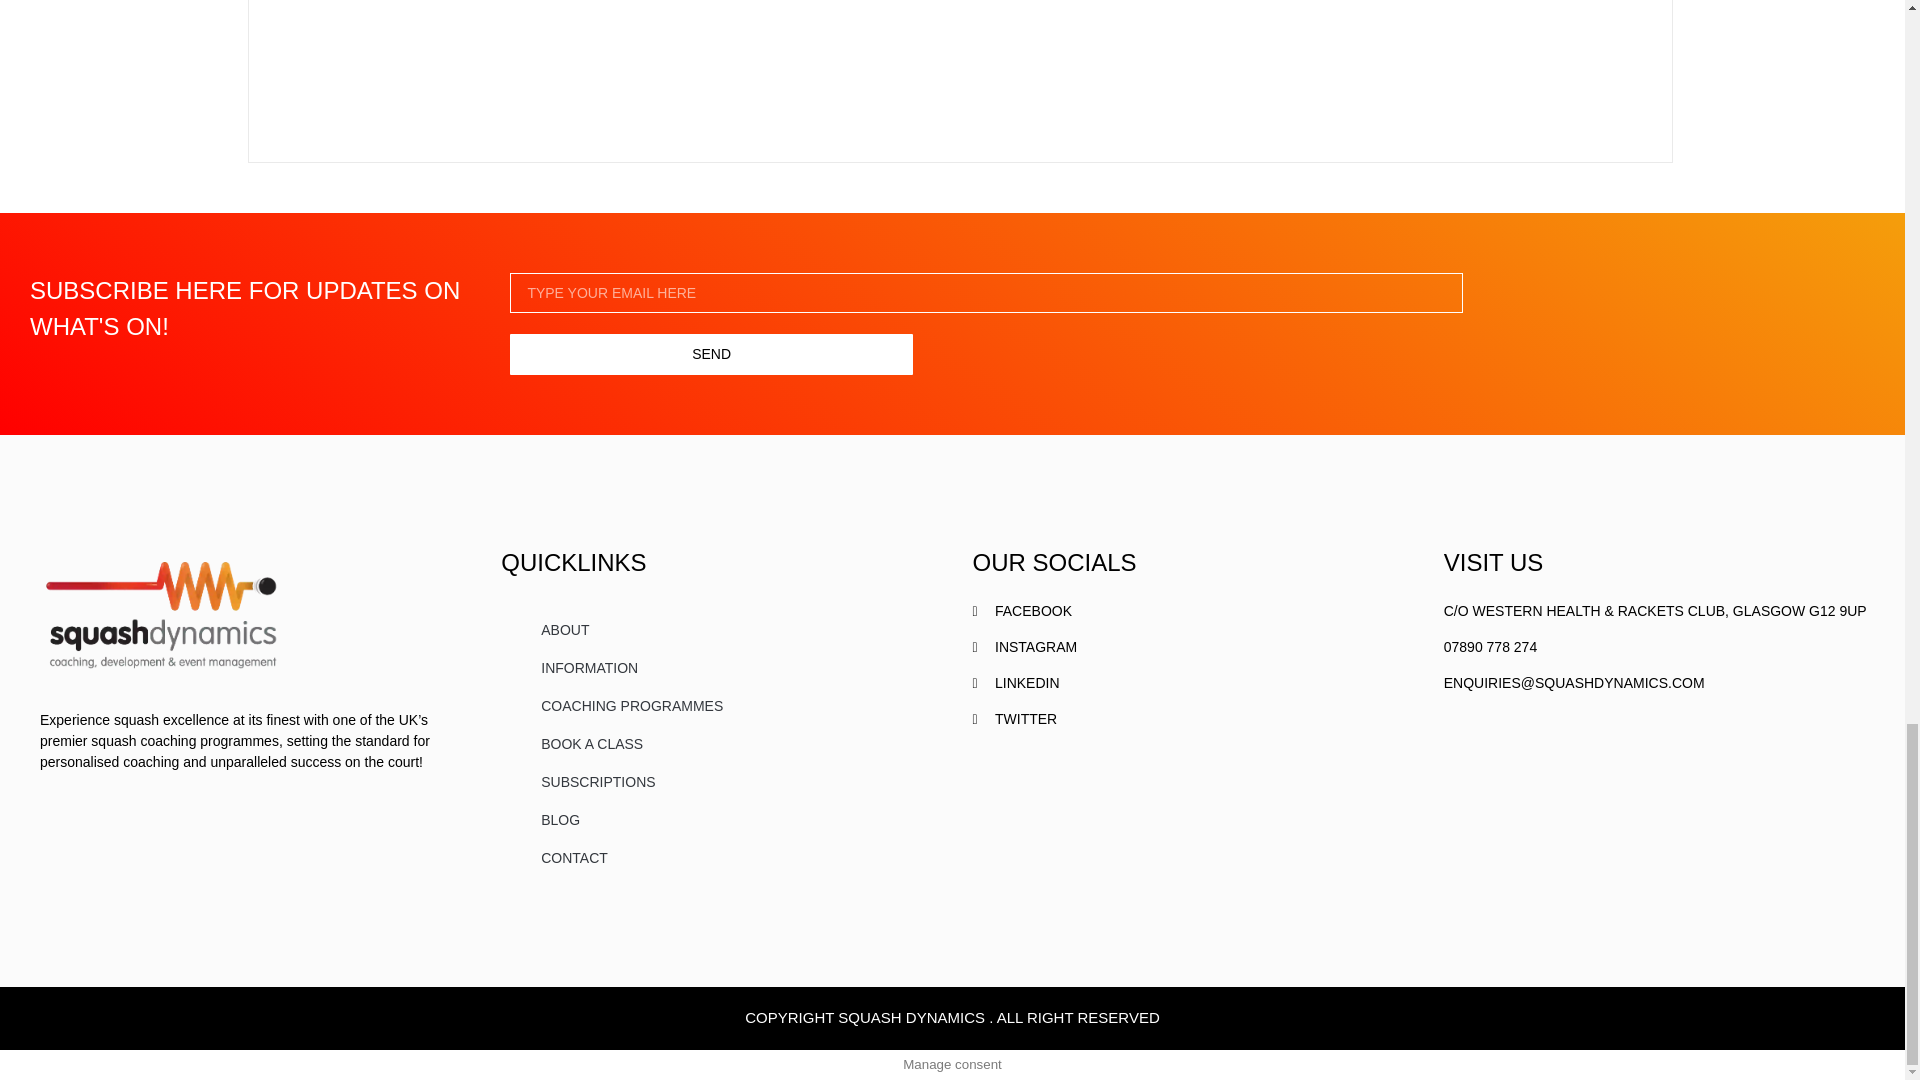 The image size is (1920, 1080). Describe the element at coordinates (716, 705) in the screenshot. I see `COACHING PROGRAMMES` at that location.